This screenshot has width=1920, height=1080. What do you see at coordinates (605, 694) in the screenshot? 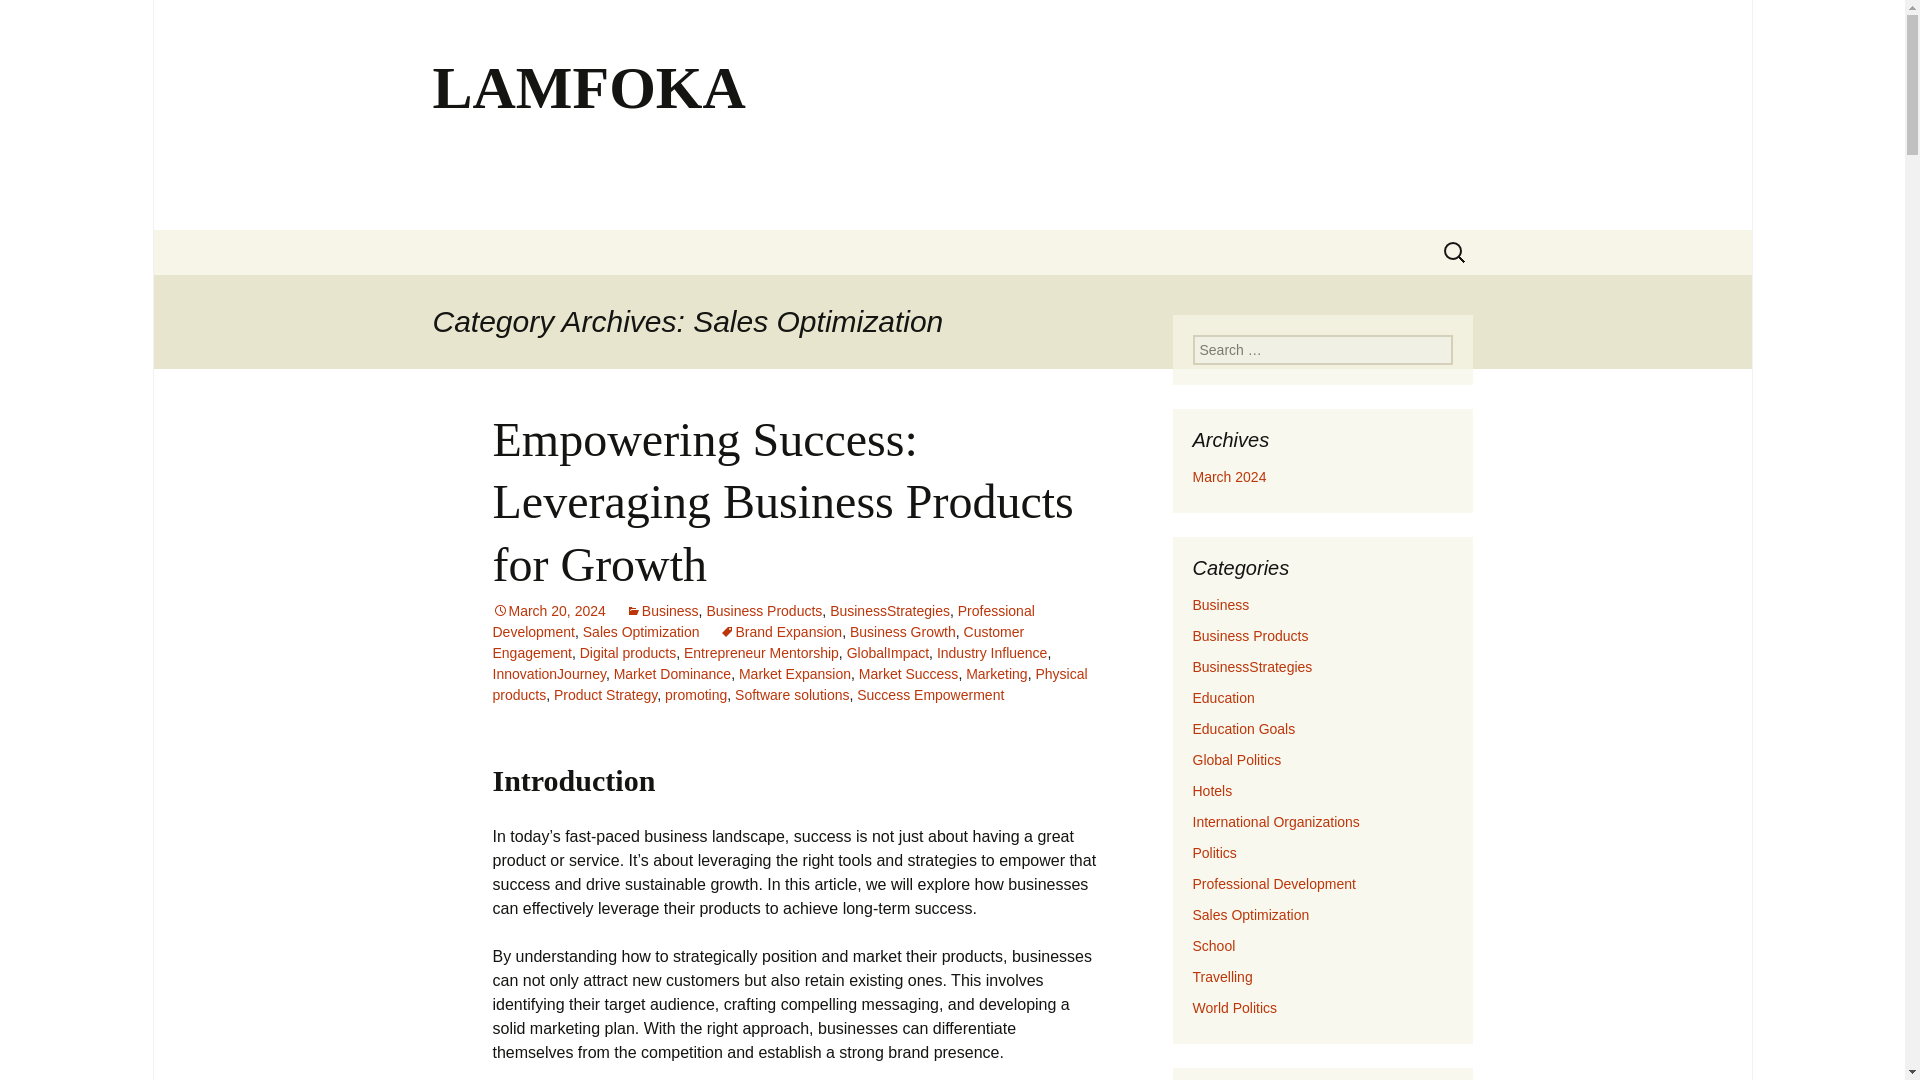
I see `Product Strategy` at bounding box center [605, 694].